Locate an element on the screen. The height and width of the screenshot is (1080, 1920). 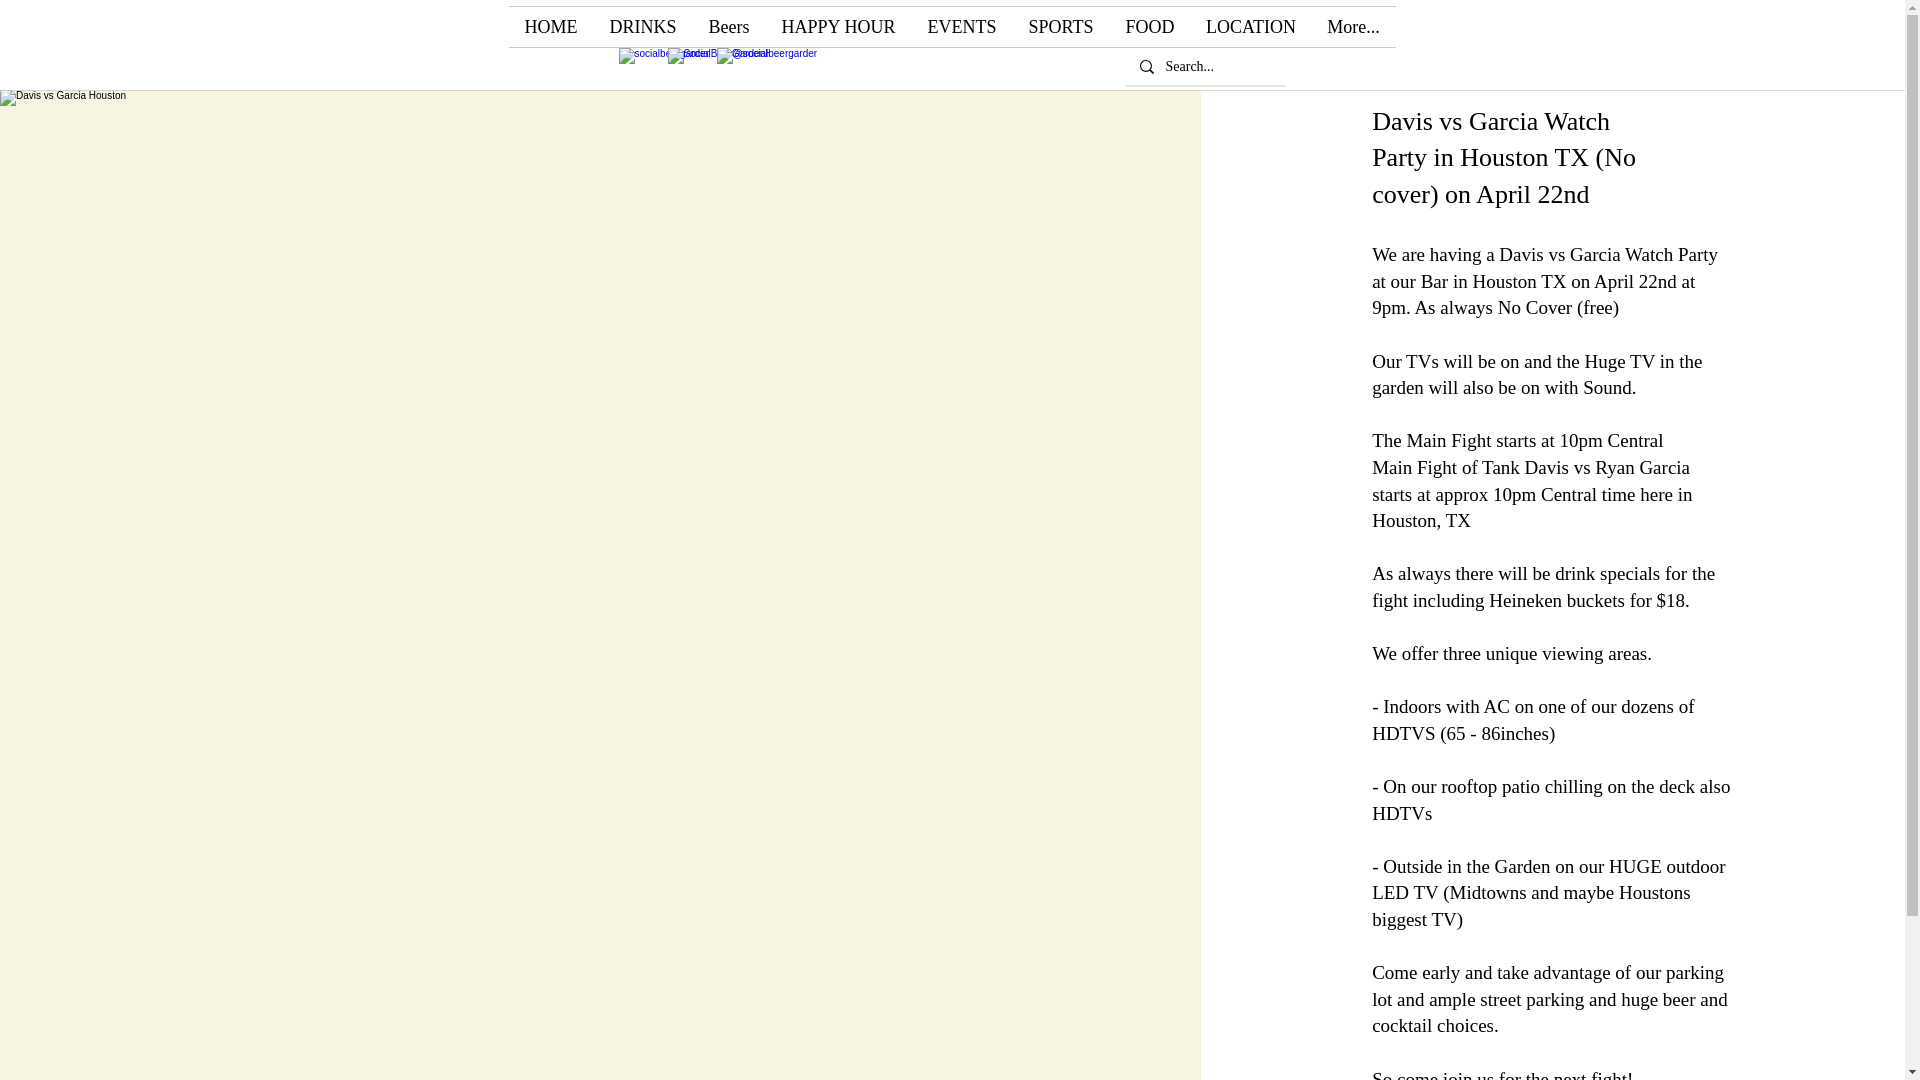
LOCATION is located at coordinates (1250, 26).